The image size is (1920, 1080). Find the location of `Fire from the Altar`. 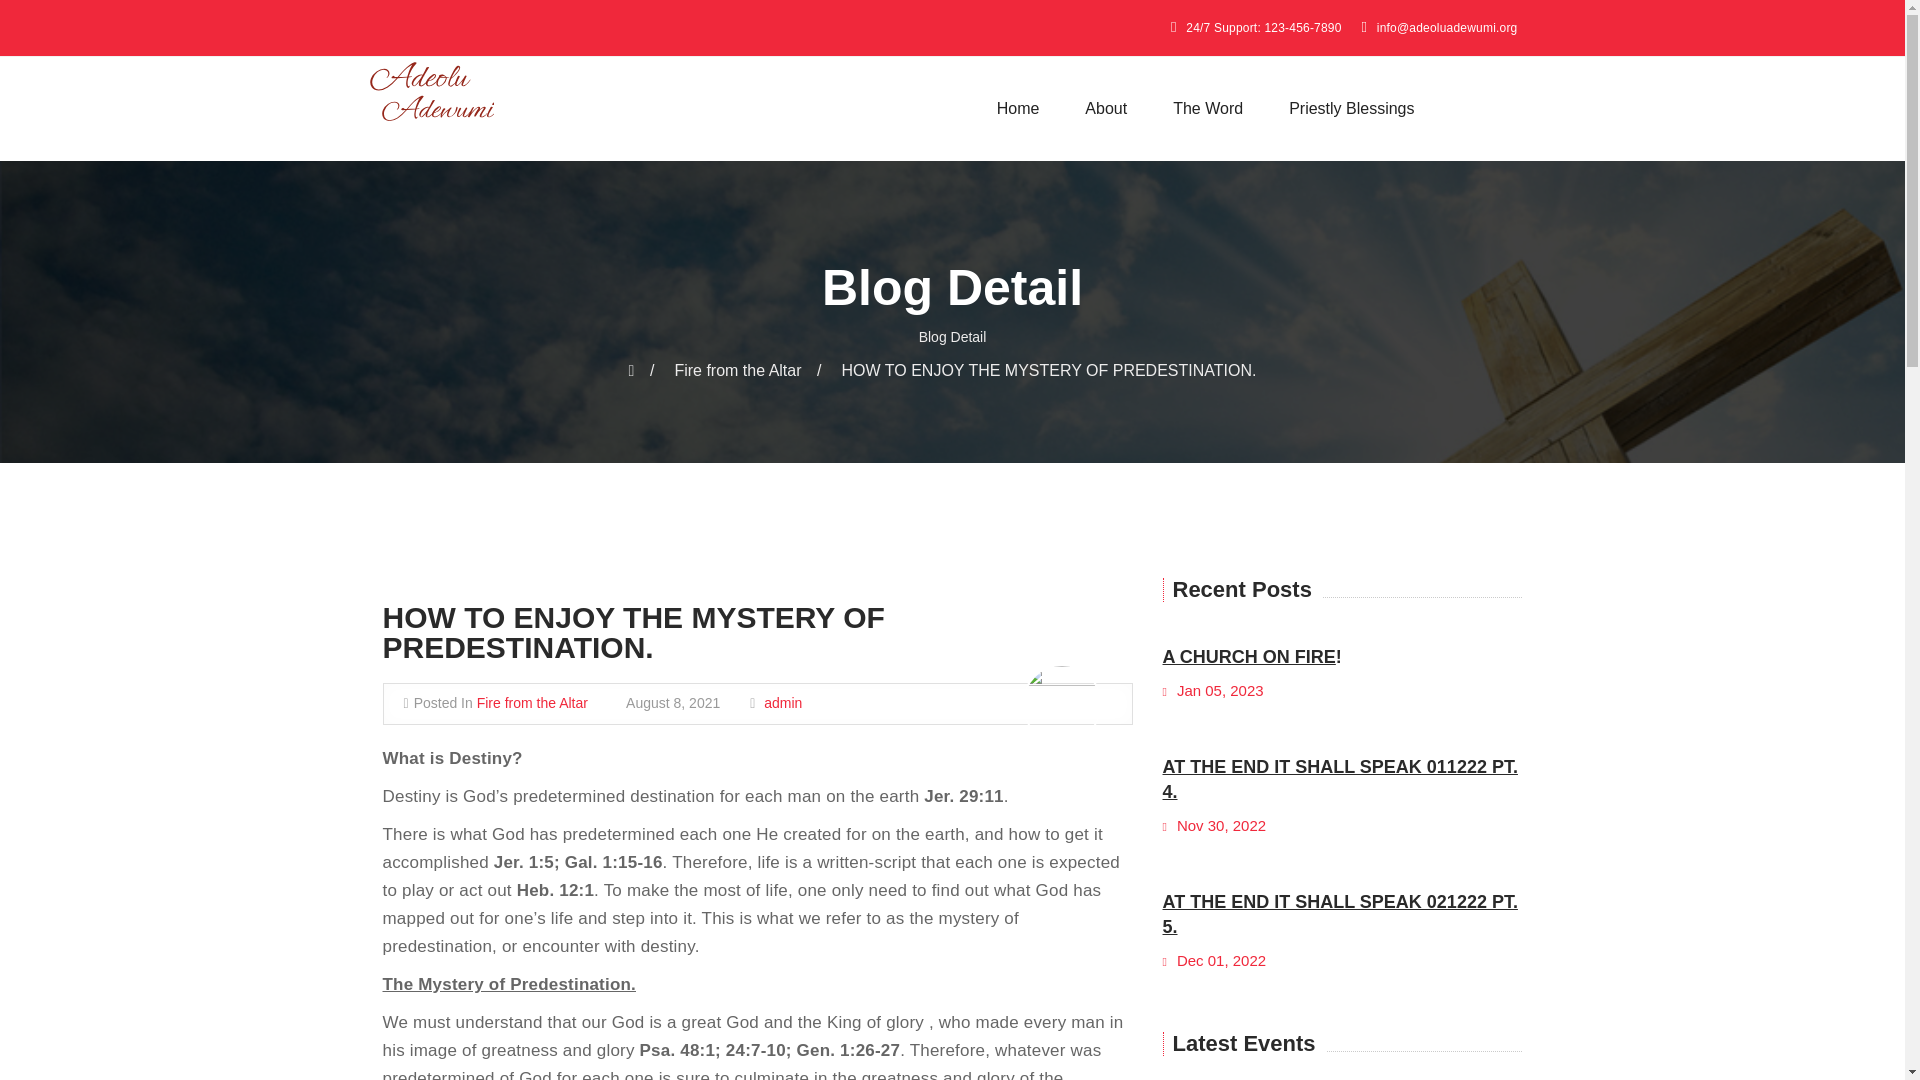

Fire from the Altar is located at coordinates (747, 371).